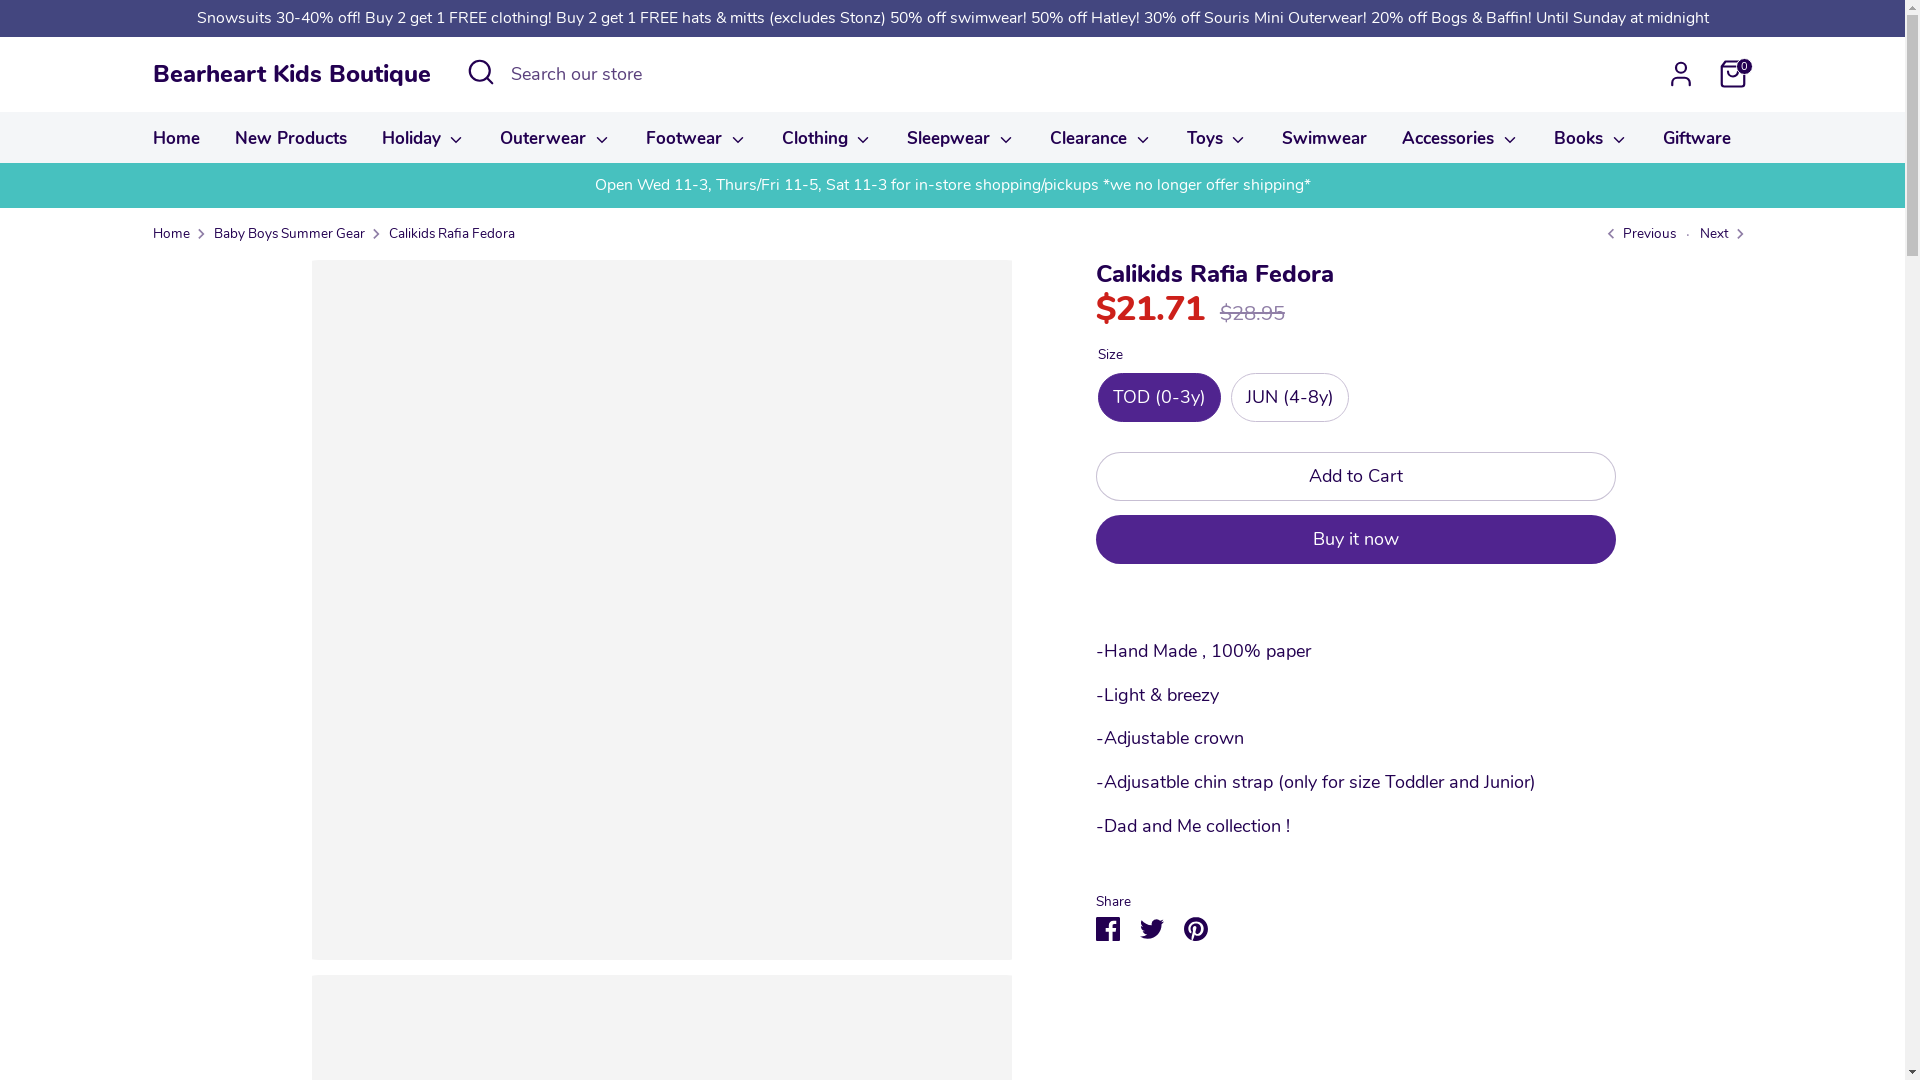 Image resolution: width=1920 pixels, height=1080 pixels. I want to click on New Products, so click(291, 145).